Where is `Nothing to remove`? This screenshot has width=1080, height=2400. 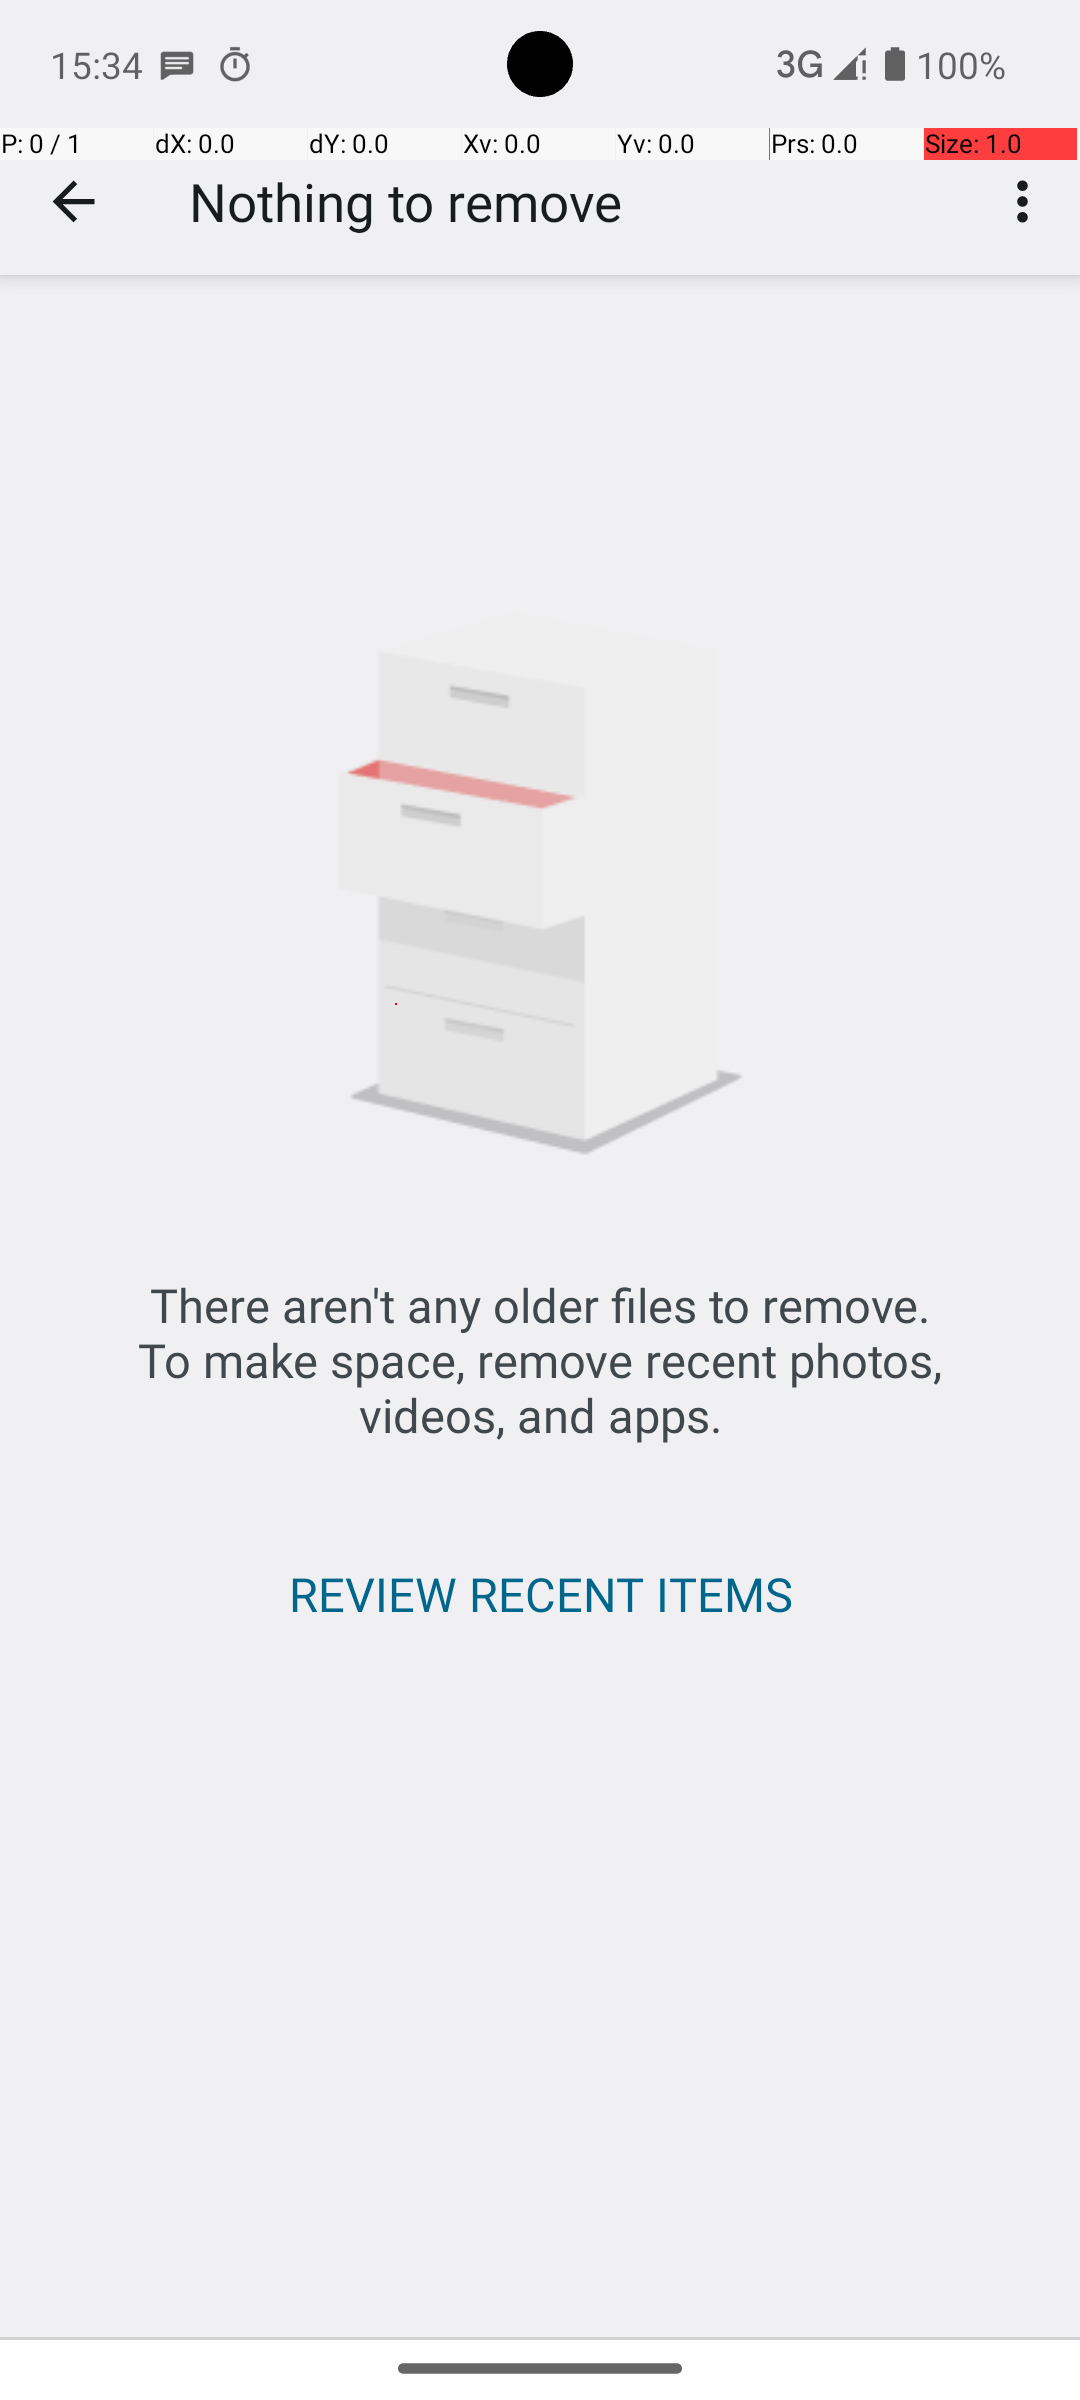
Nothing to remove is located at coordinates (406, 202).